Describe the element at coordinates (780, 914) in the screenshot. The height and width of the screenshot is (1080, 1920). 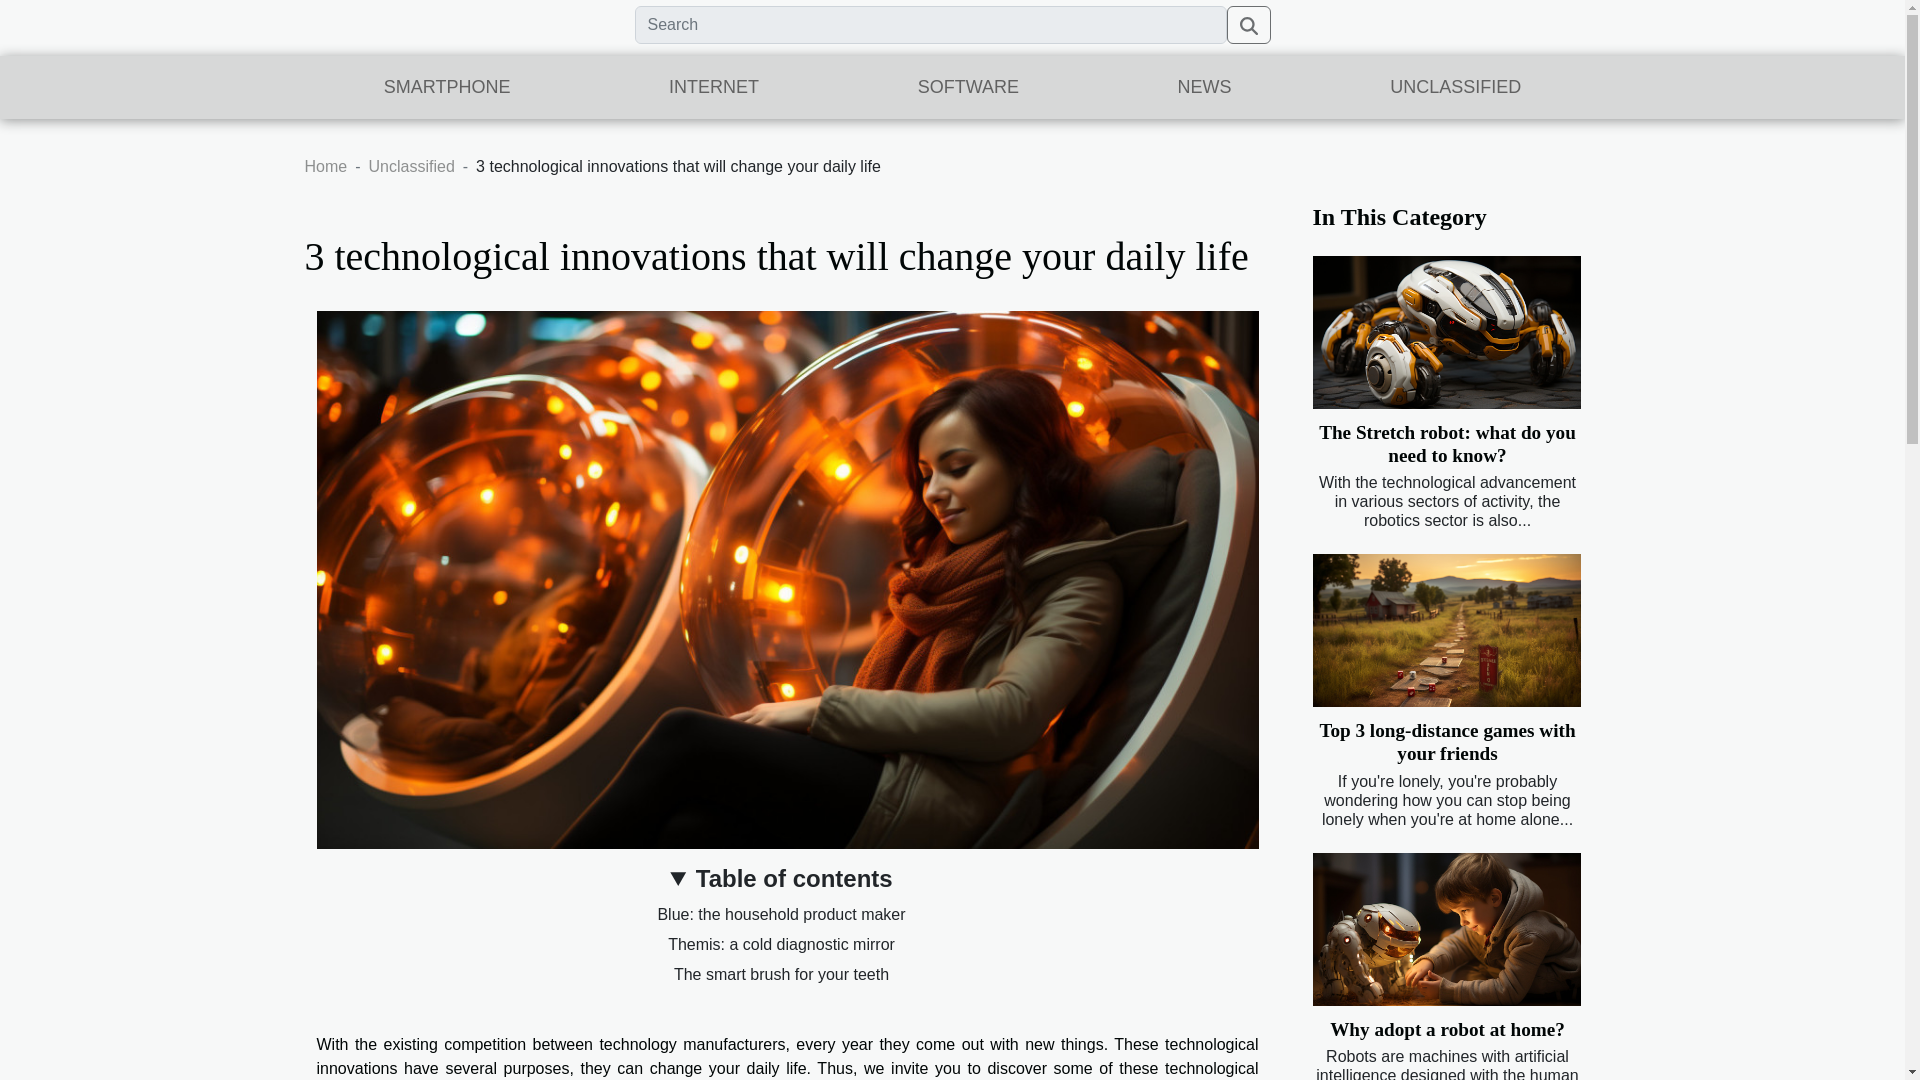
I see `Blue: the household product maker` at that location.